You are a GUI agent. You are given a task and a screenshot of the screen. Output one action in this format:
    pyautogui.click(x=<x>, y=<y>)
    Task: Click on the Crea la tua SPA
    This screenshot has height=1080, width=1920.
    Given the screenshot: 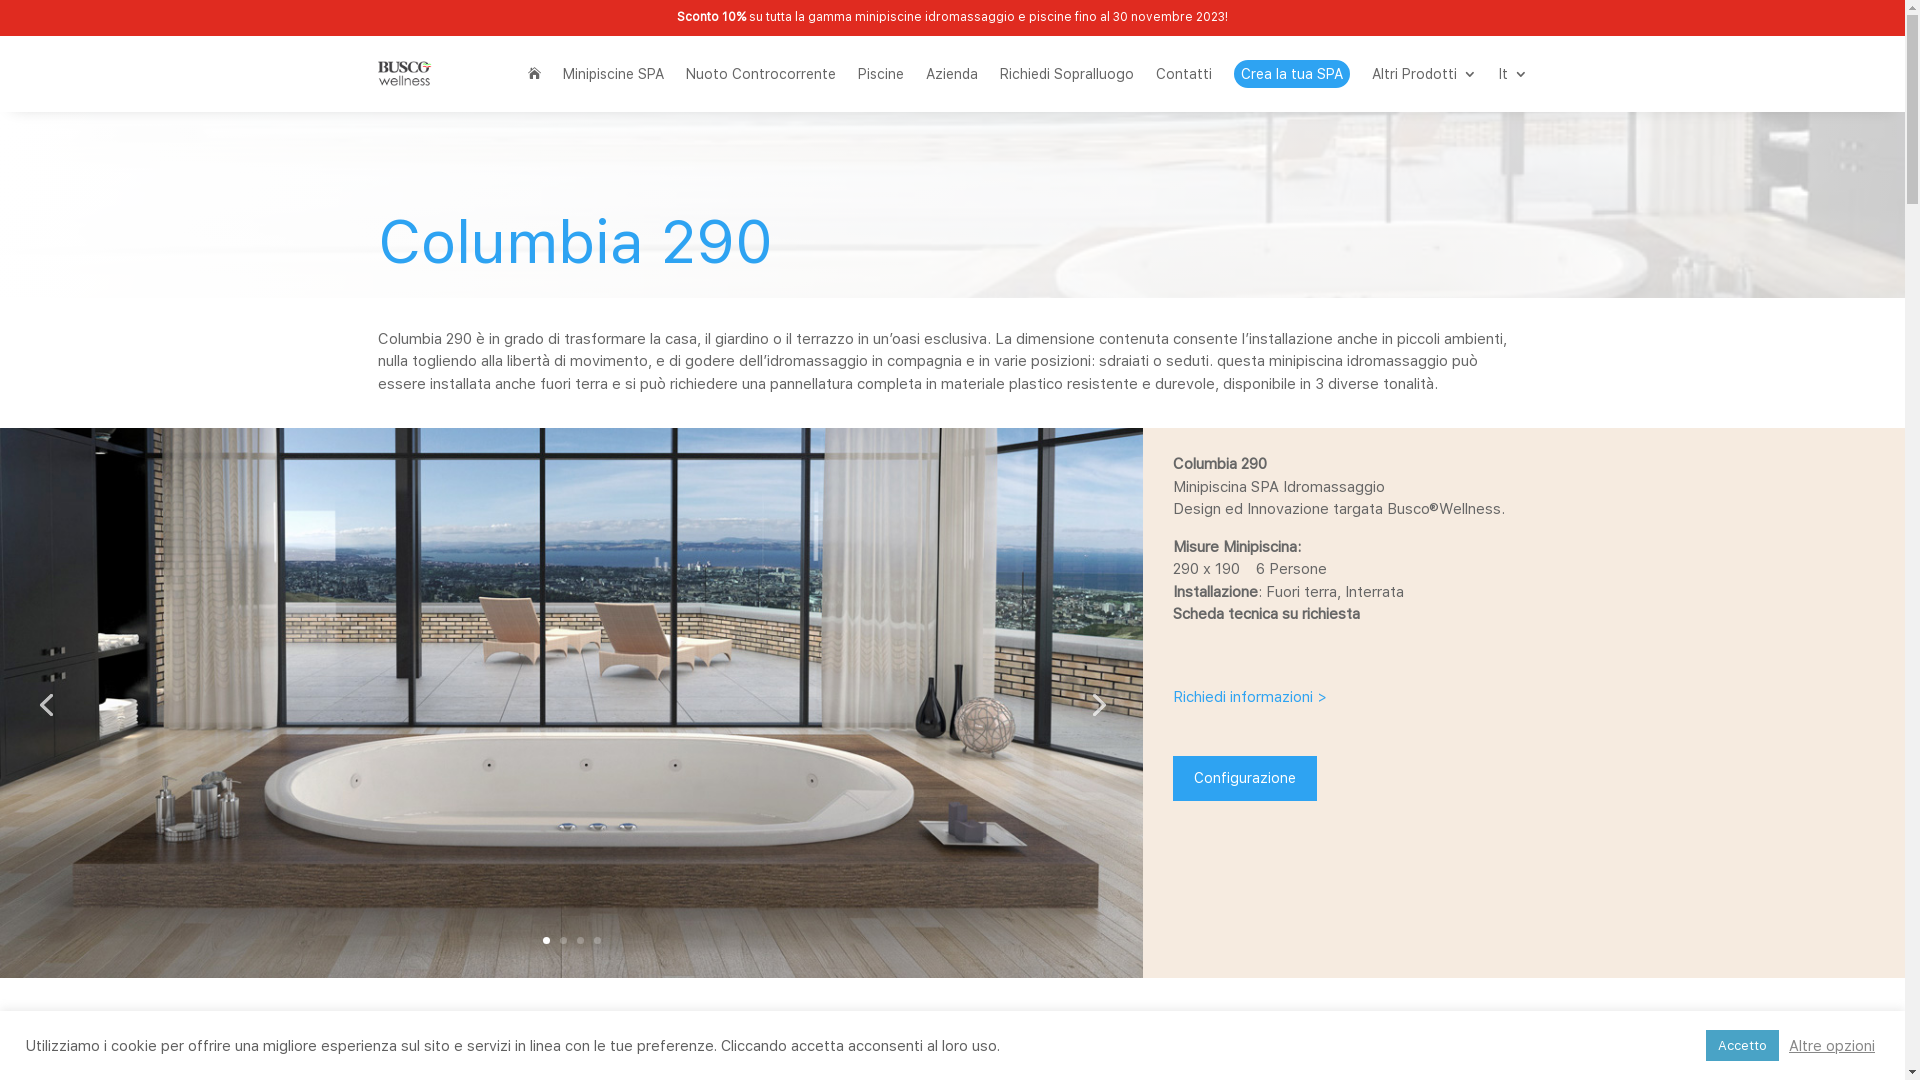 What is the action you would take?
    pyautogui.click(x=1292, y=74)
    